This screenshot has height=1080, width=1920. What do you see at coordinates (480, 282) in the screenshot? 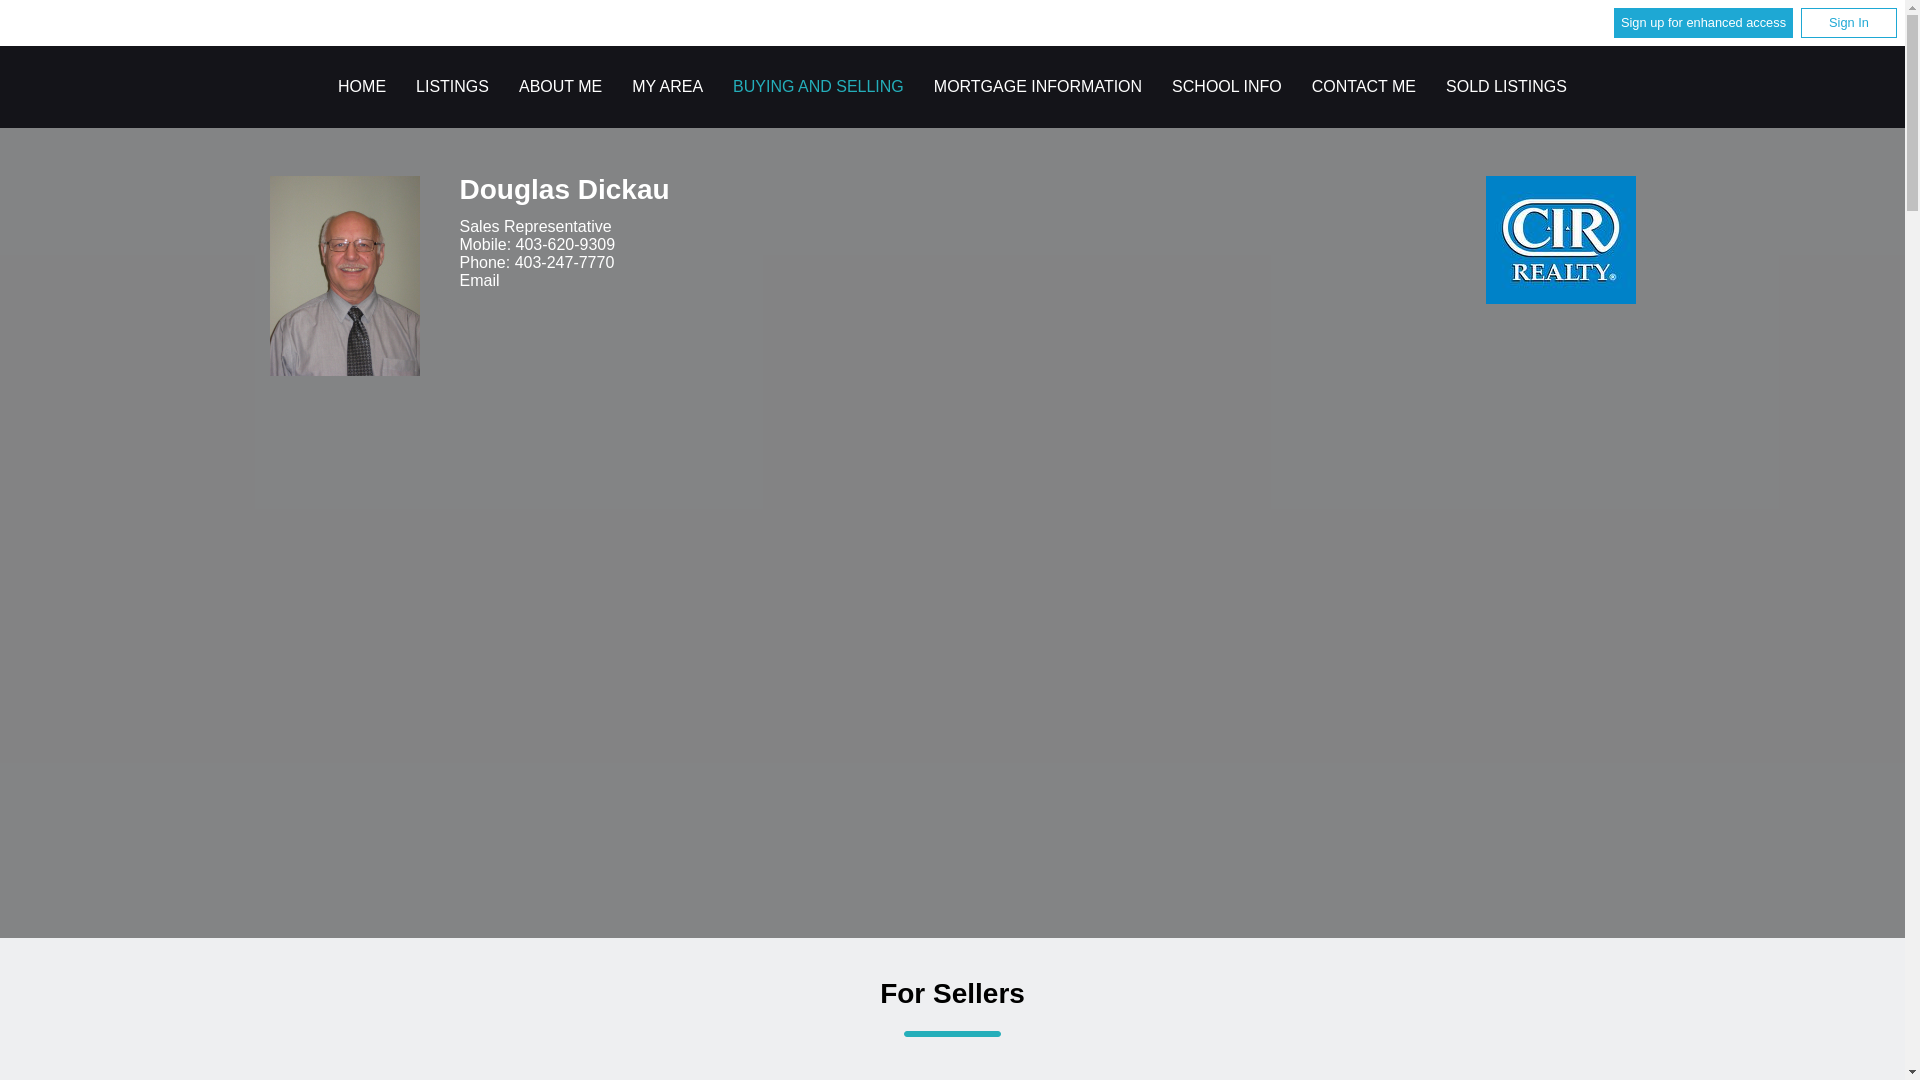
I see `Email` at bounding box center [480, 282].